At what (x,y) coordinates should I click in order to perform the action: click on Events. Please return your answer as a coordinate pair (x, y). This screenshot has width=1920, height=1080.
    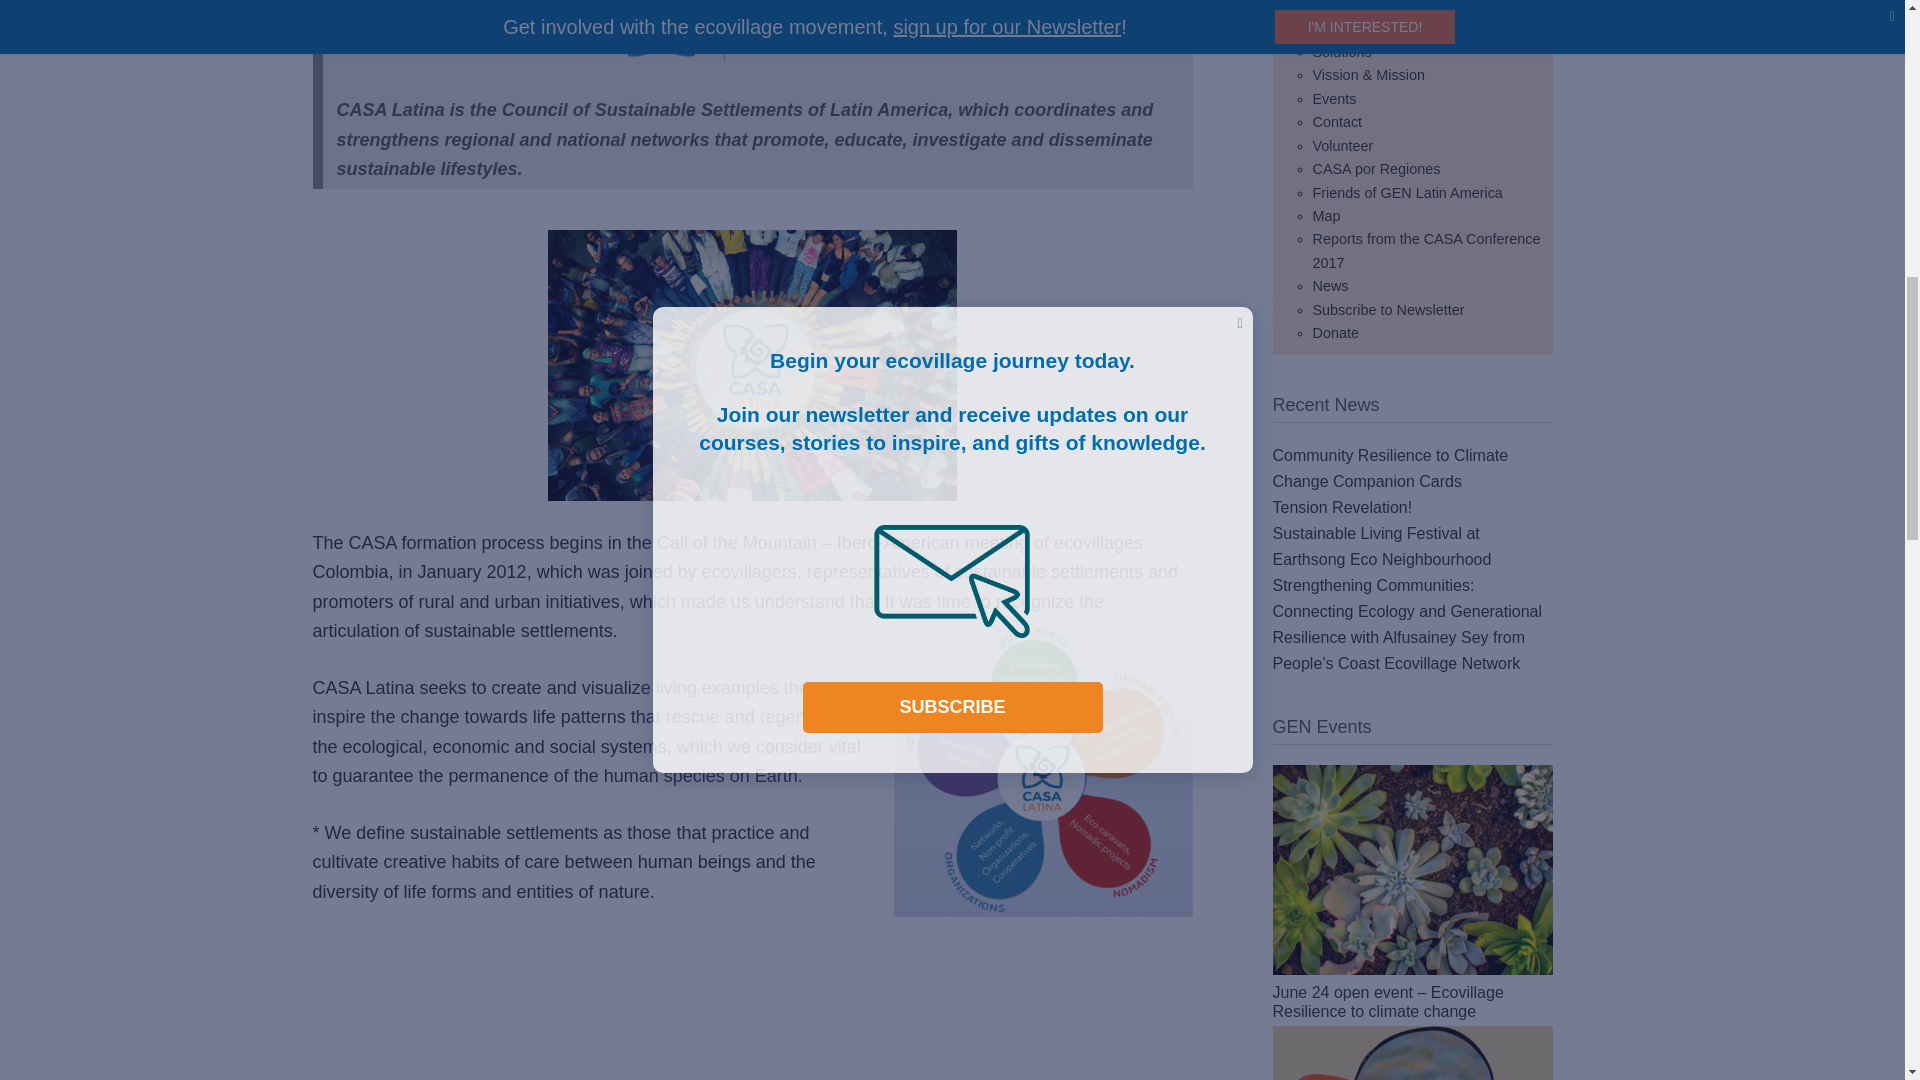
    Looking at the image, I should click on (1333, 98).